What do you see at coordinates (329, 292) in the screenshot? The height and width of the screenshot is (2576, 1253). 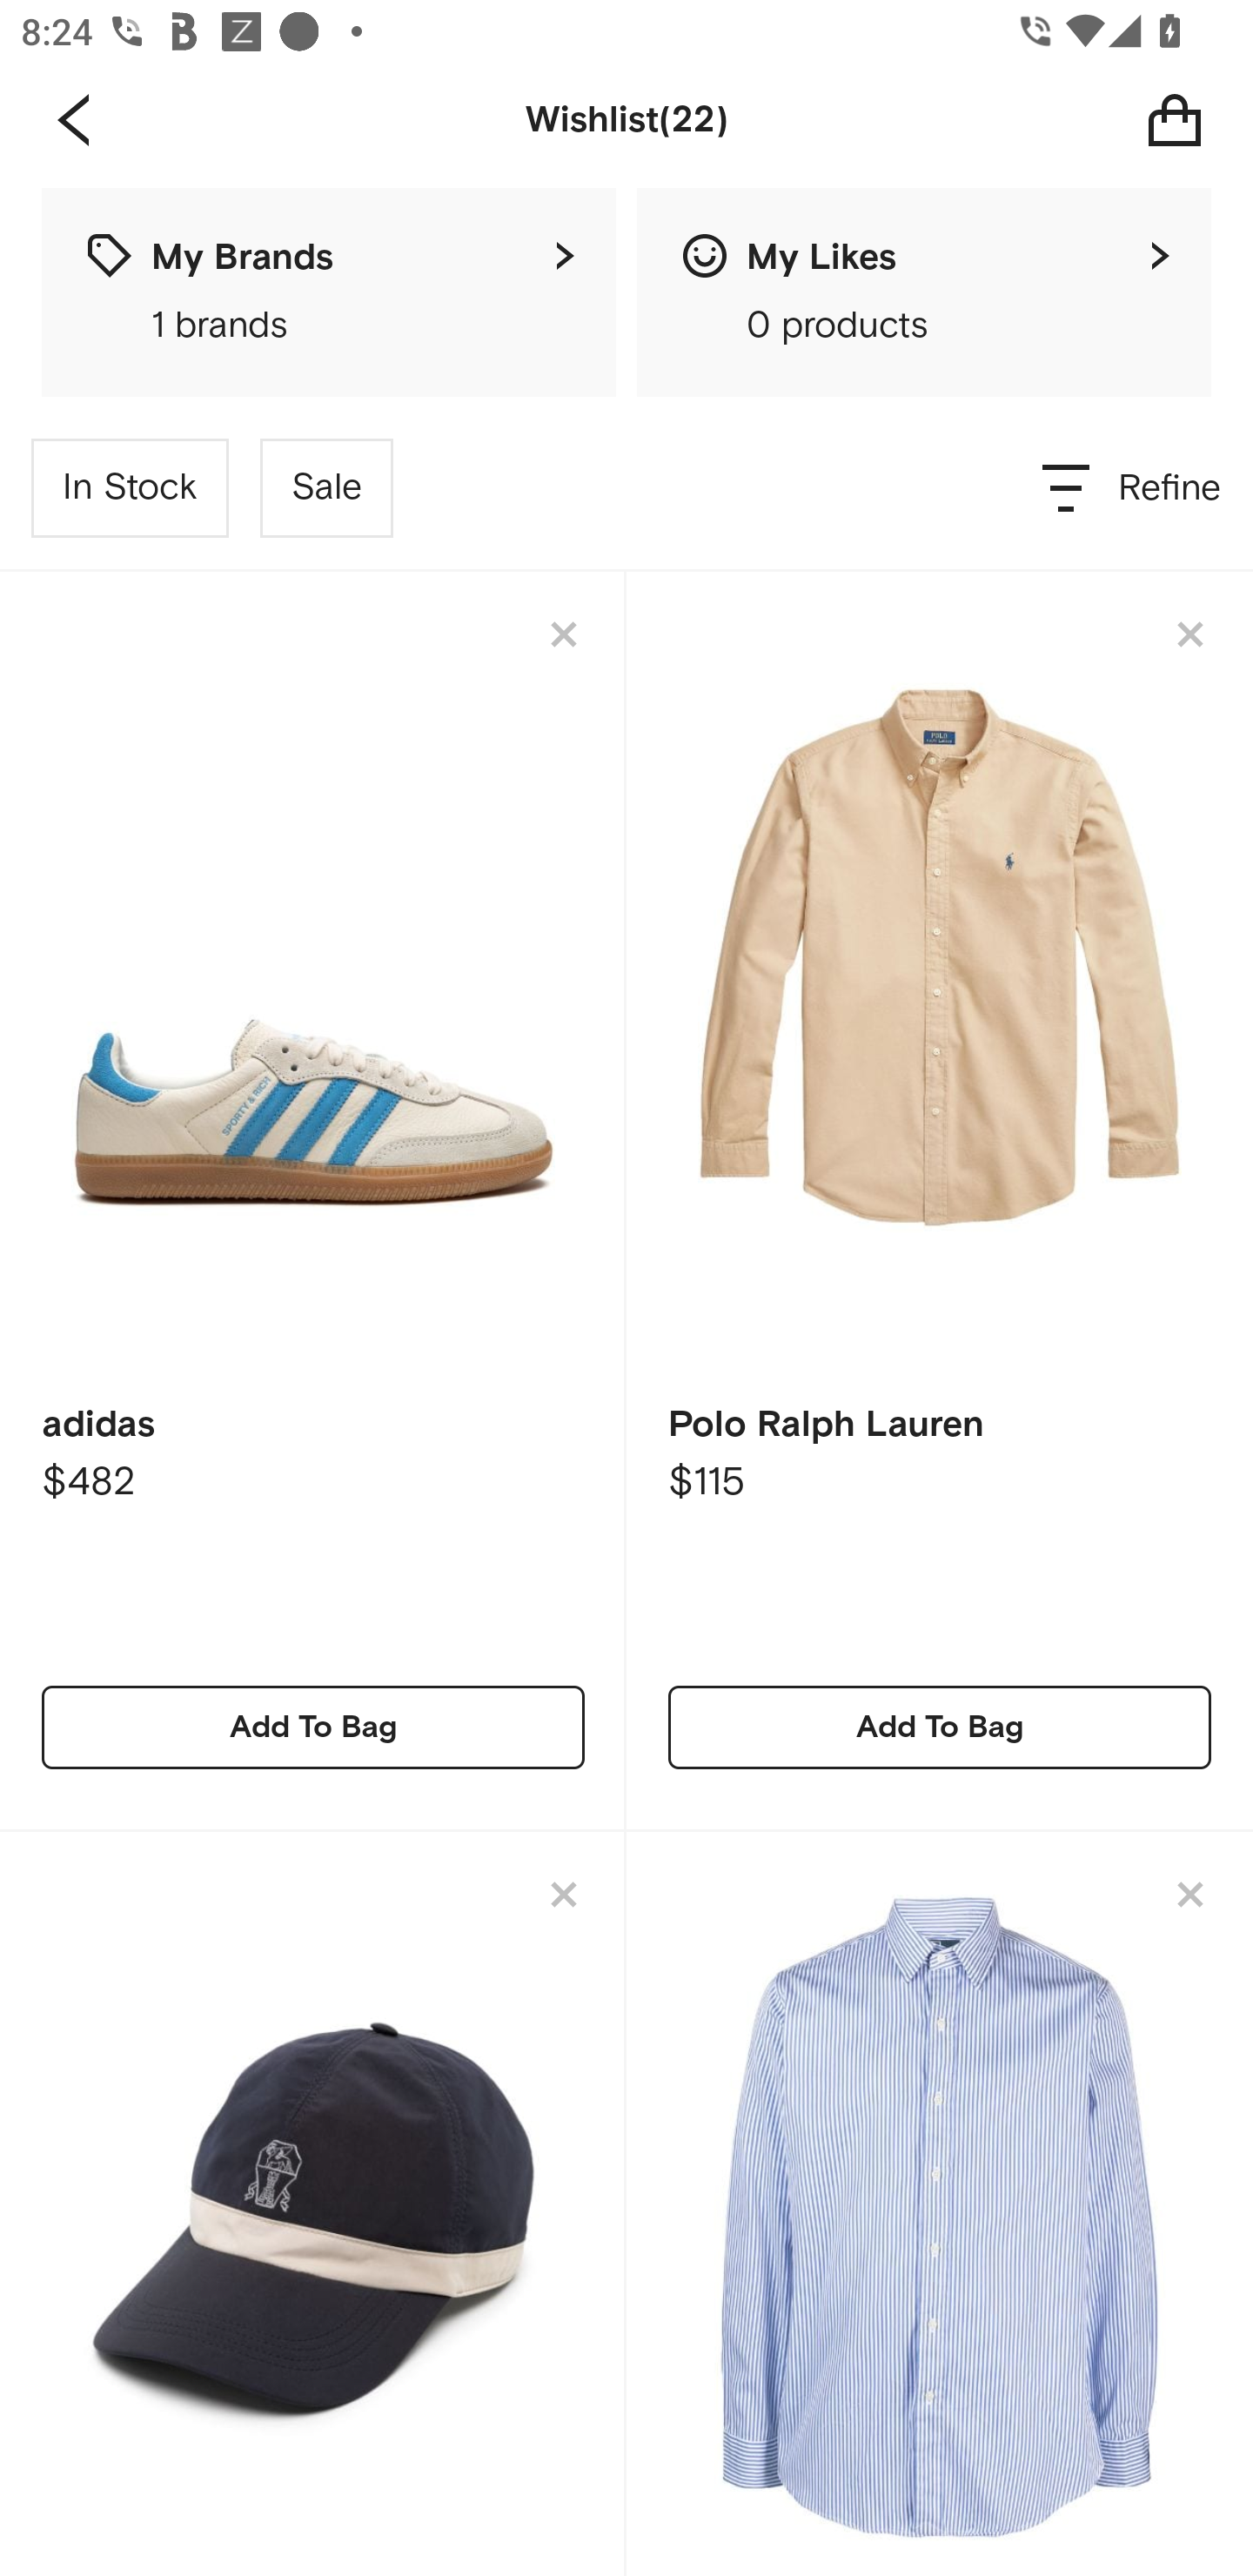 I see `My Brands 1 brands` at bounding box center [329, 292].